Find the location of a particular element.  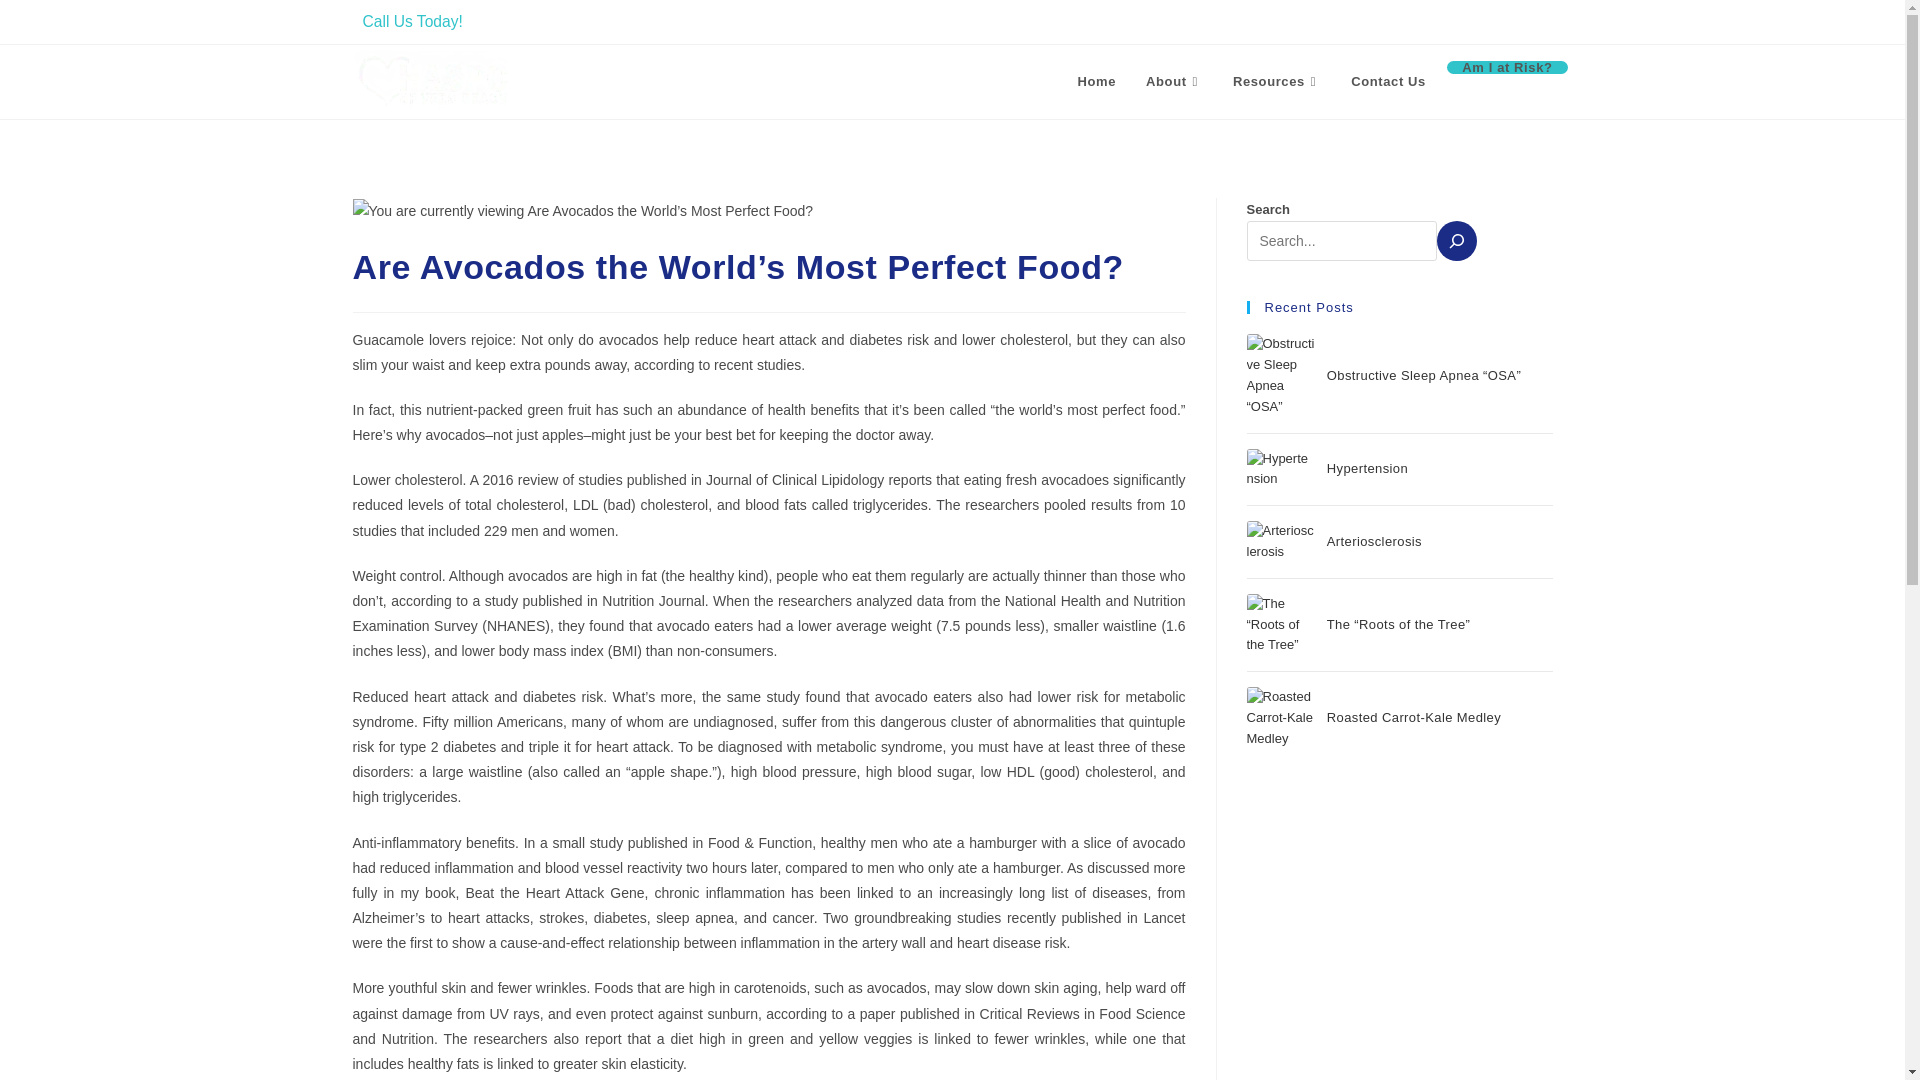

About is located at coordinates (1174, 82).